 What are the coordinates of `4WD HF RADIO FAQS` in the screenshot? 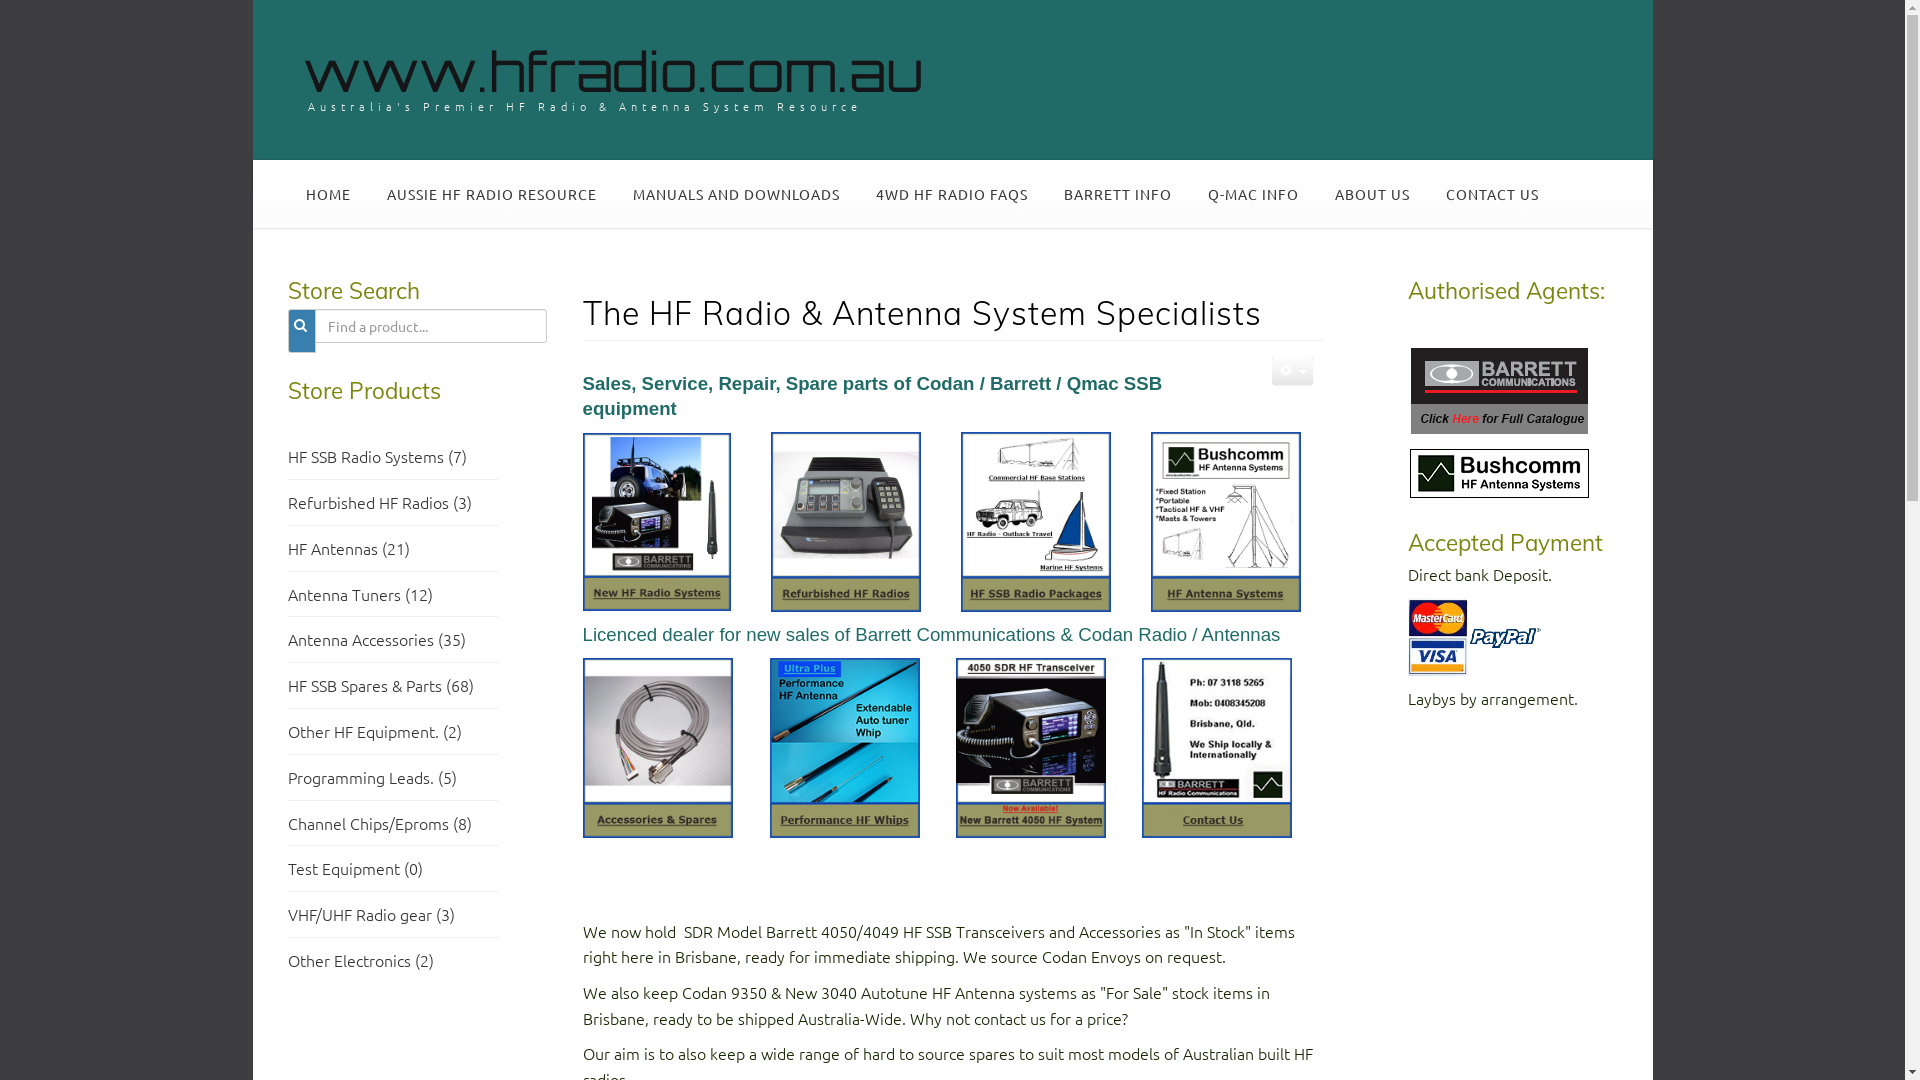 It's located at (952, 194).